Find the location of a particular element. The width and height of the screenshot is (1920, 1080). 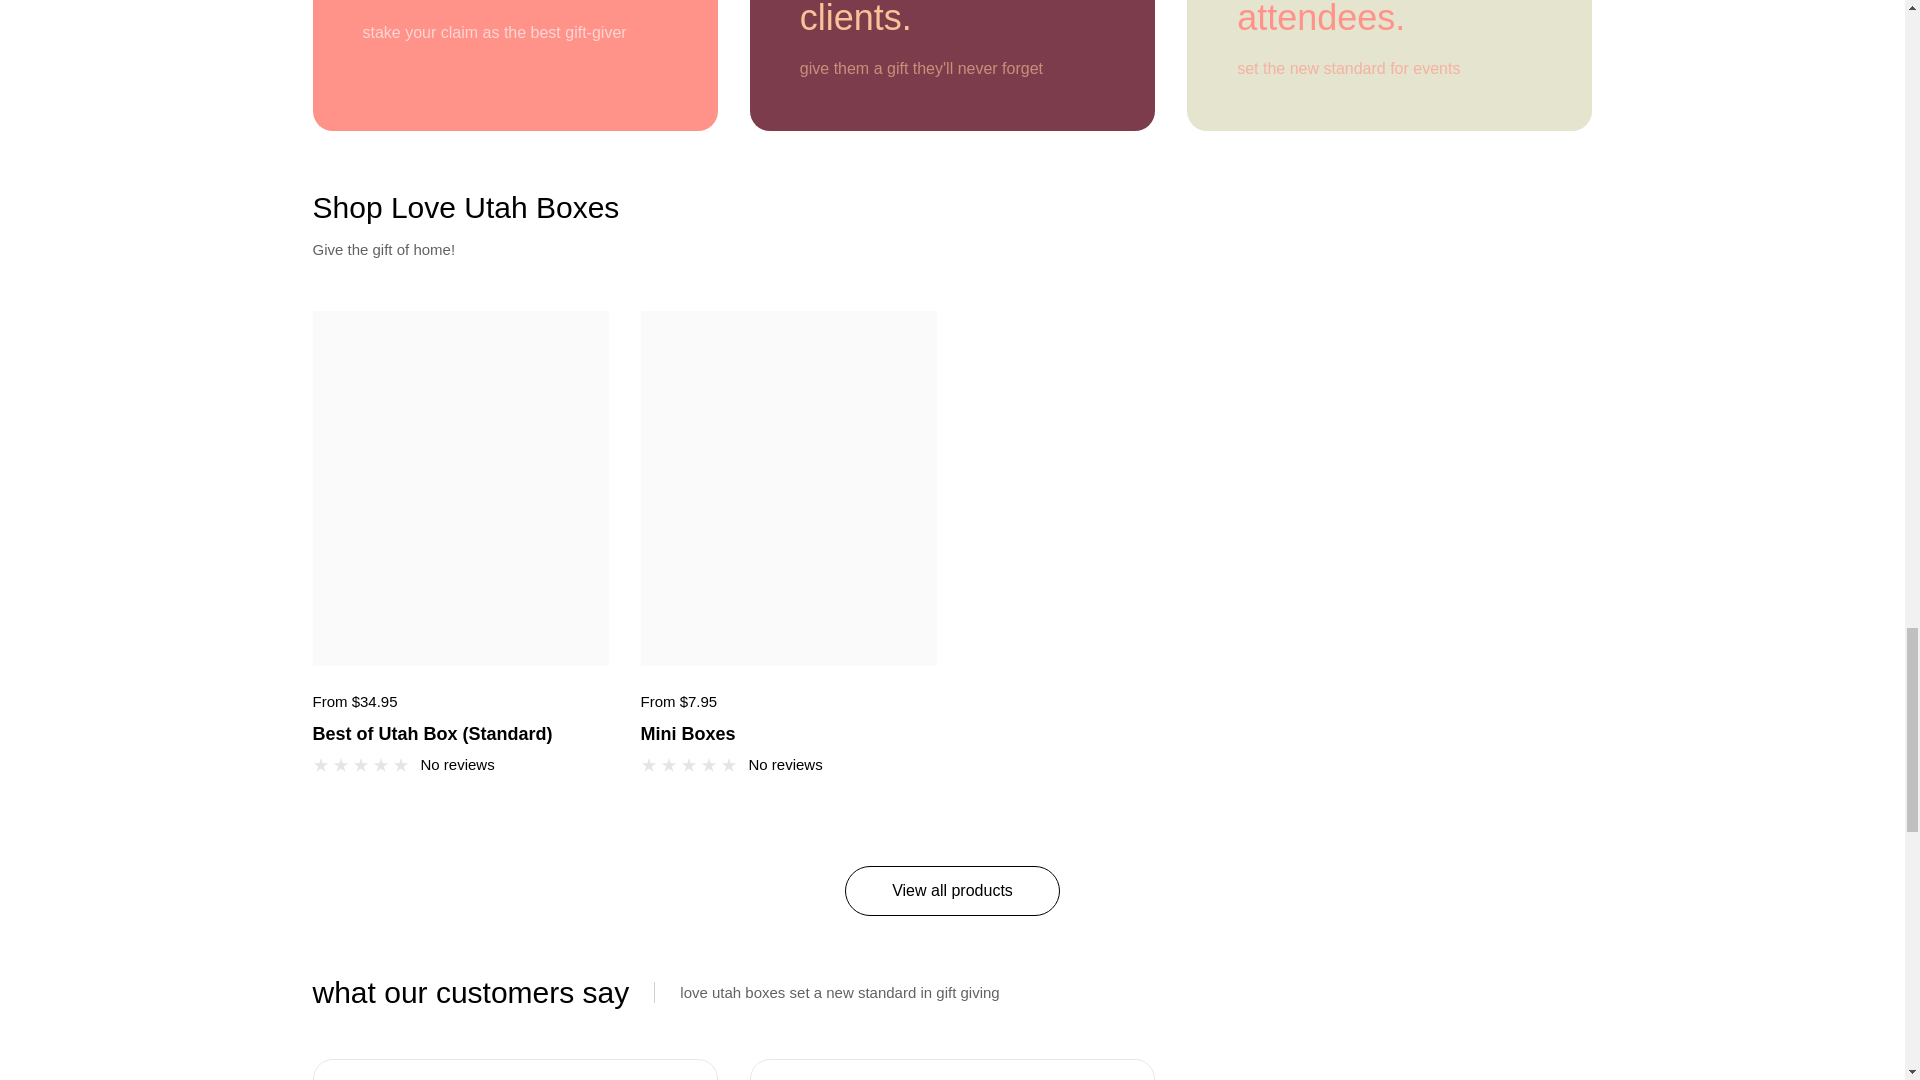

View all products is located at coordinates (952, 890).